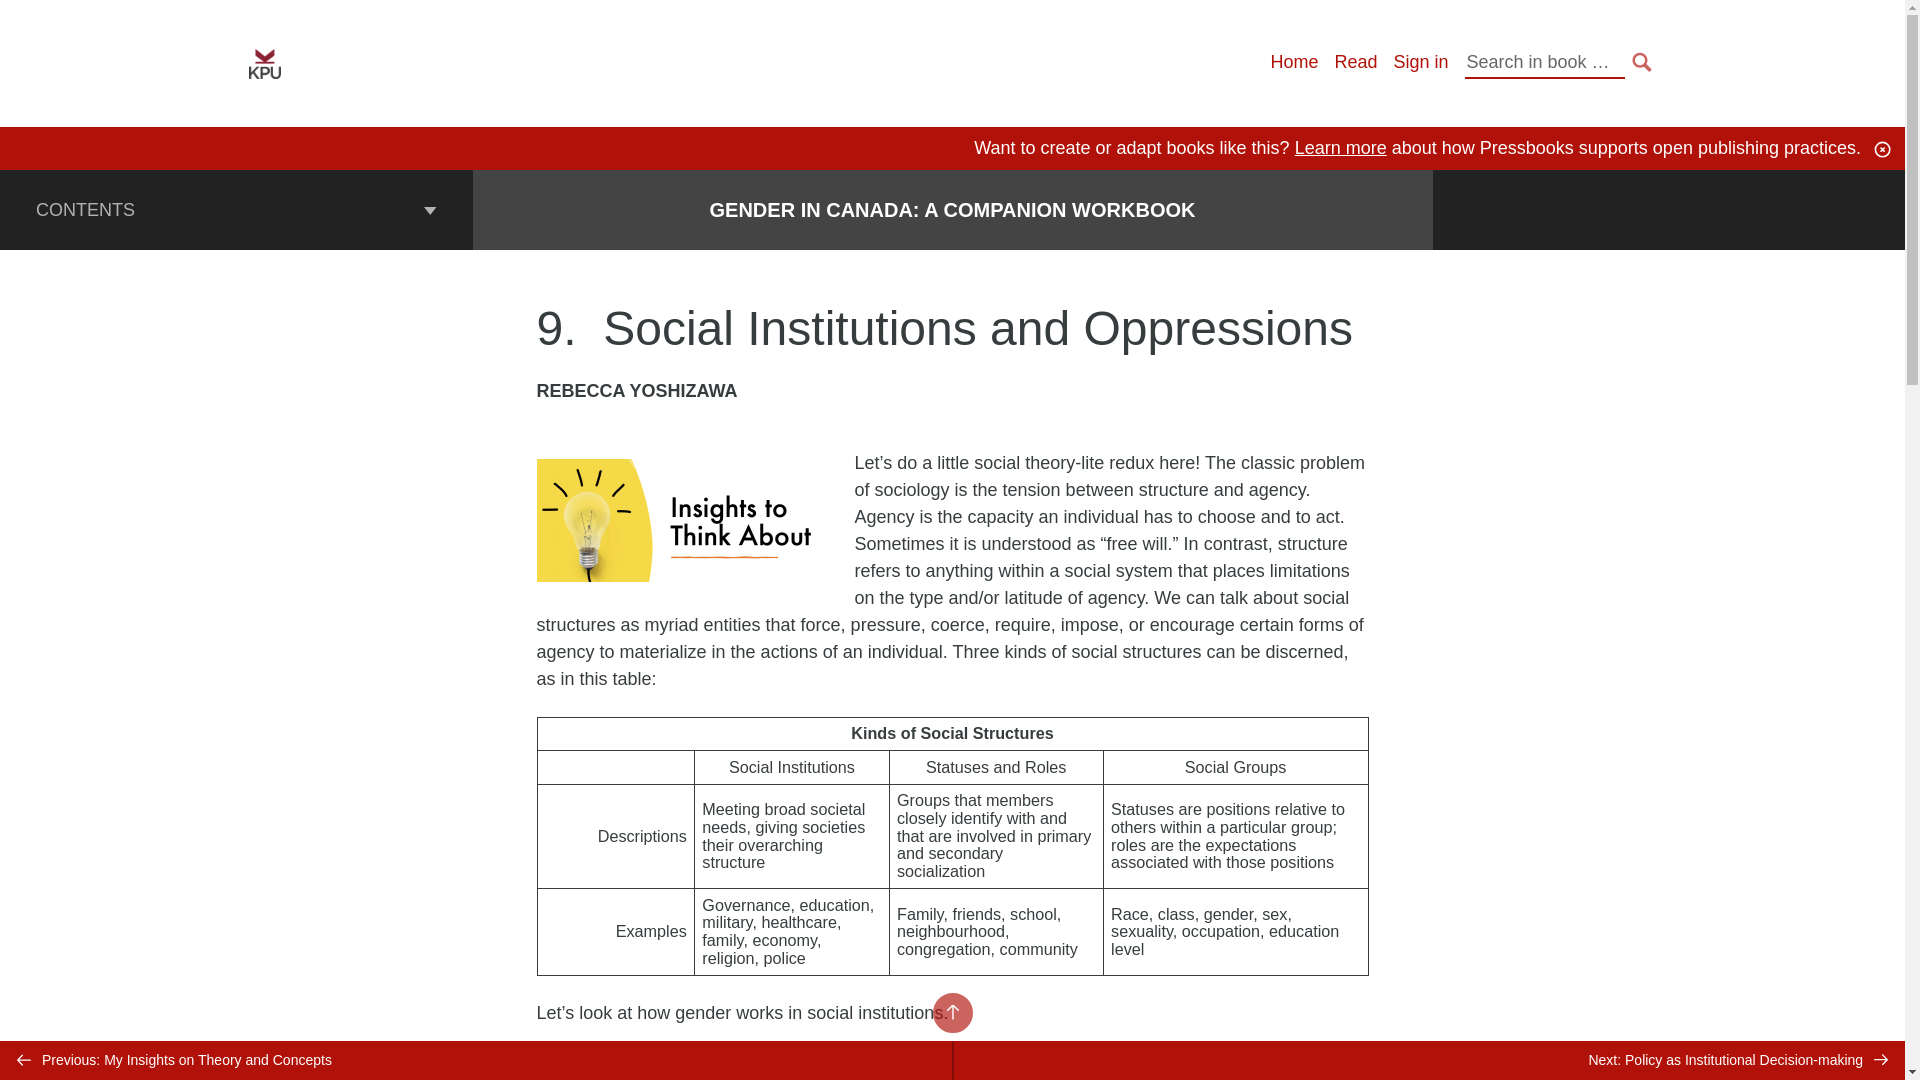 The height and width of the screenshot is (1080, 1920). What do you see at coordinates (1293, 62) in the screenshot?
I see `Home` at bounding box center [1293, 62].